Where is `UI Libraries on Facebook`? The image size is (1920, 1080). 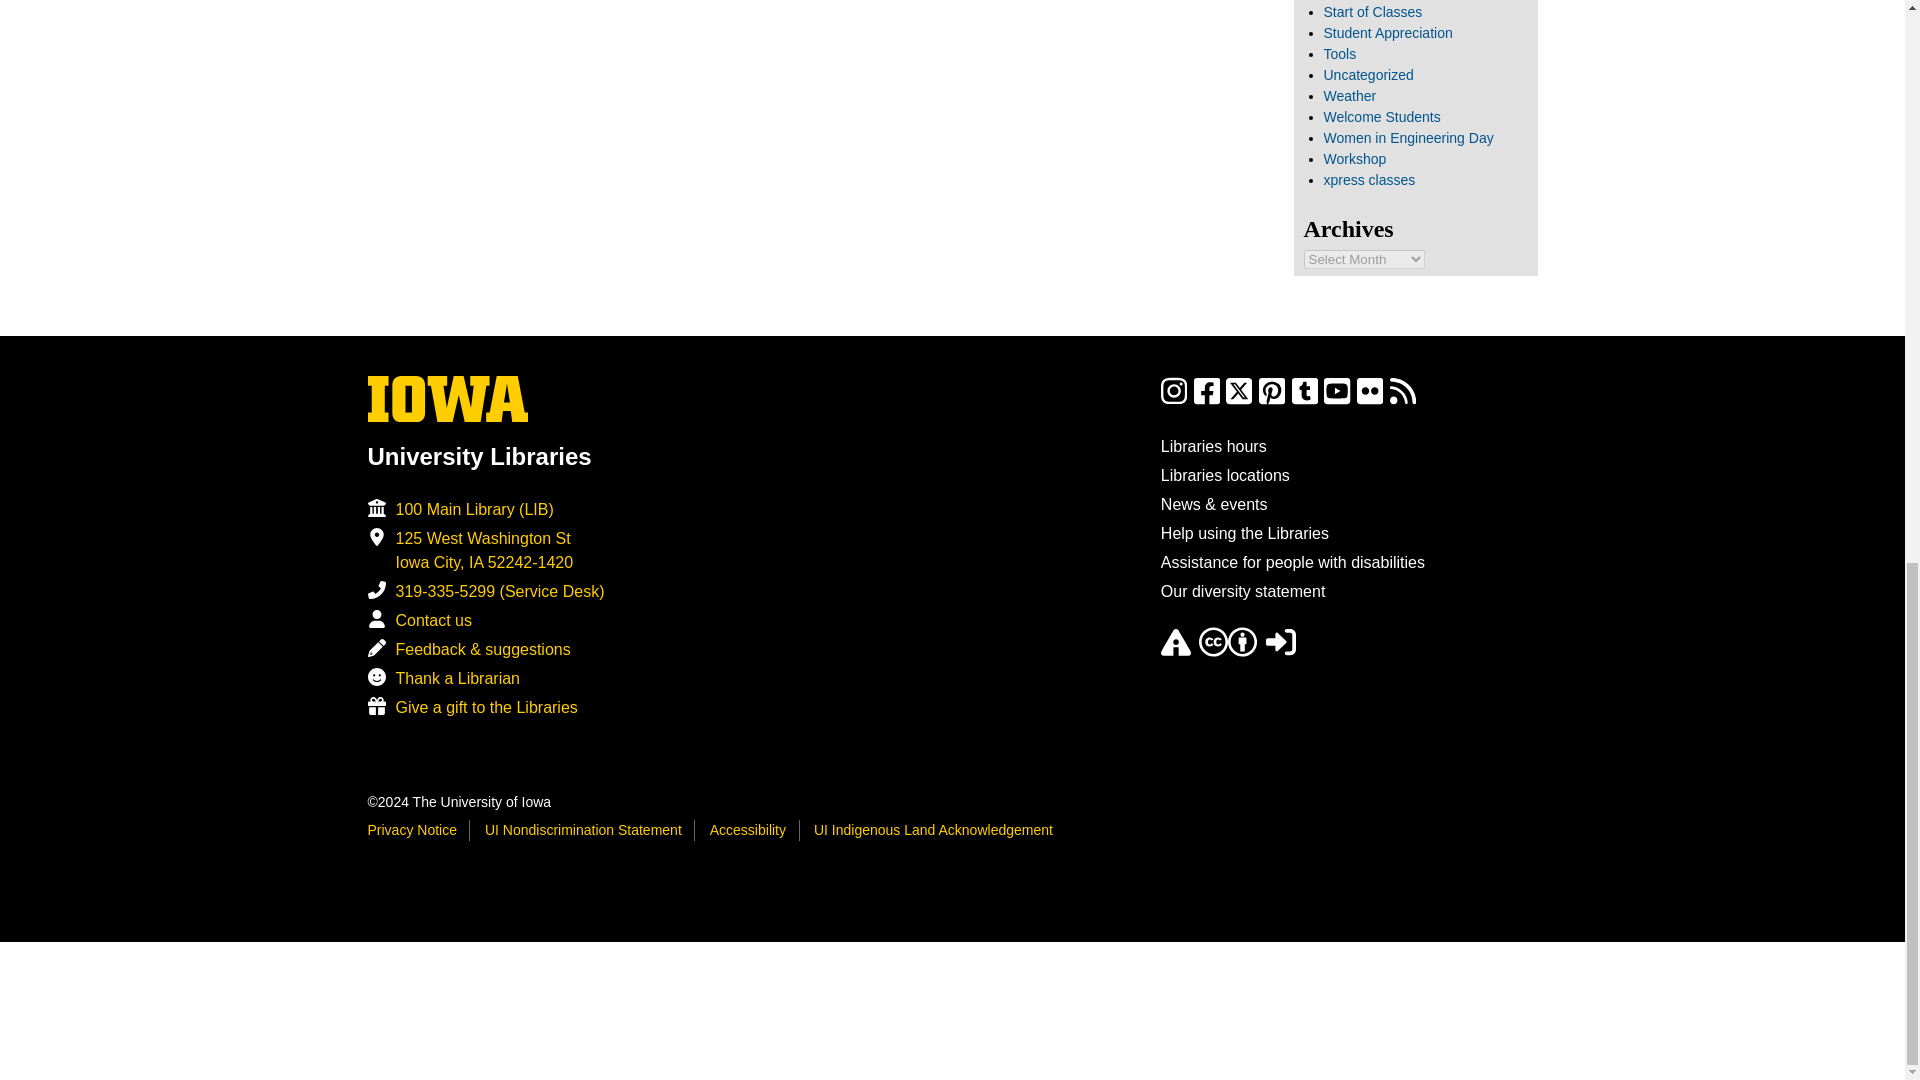
UI Libraries on Facebook is located at coordinates (1206, 400).